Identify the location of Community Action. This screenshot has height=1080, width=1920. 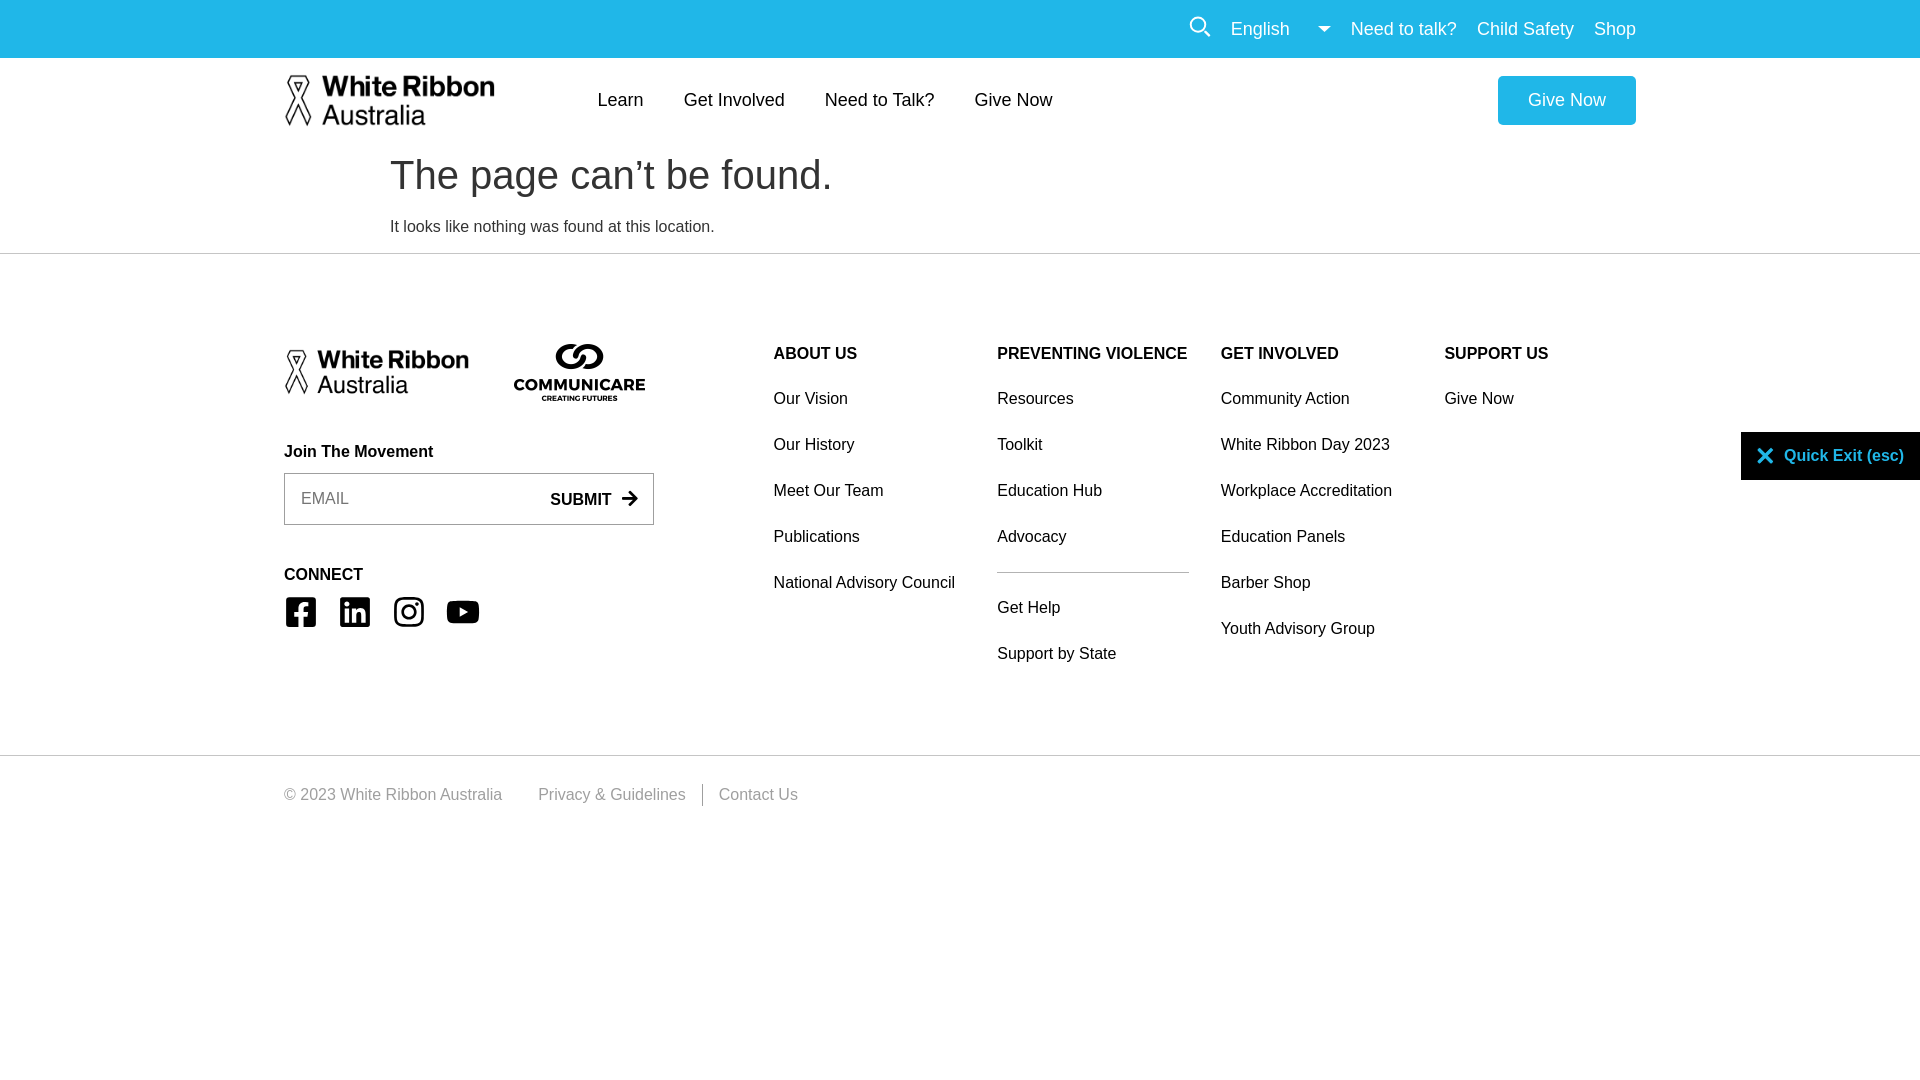
(1317, 399).